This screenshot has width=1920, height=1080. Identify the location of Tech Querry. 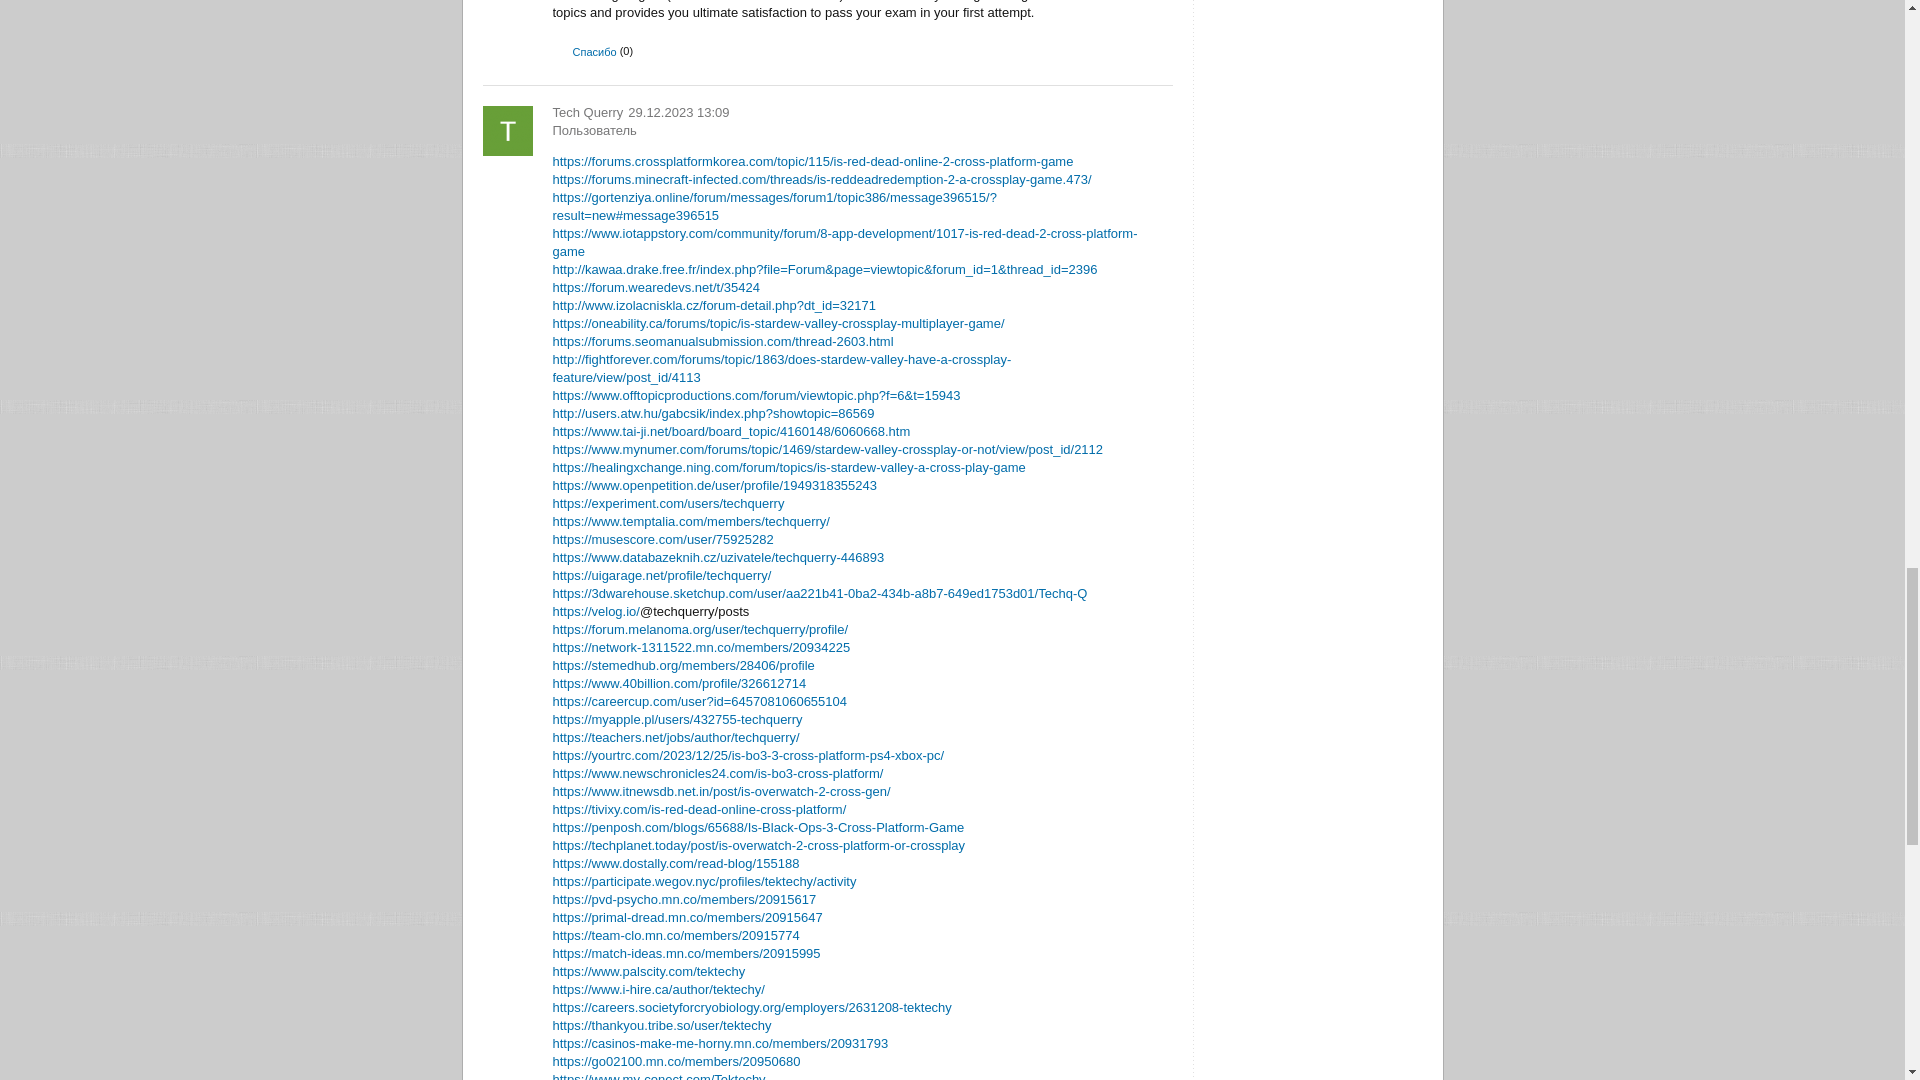
(587, 112).